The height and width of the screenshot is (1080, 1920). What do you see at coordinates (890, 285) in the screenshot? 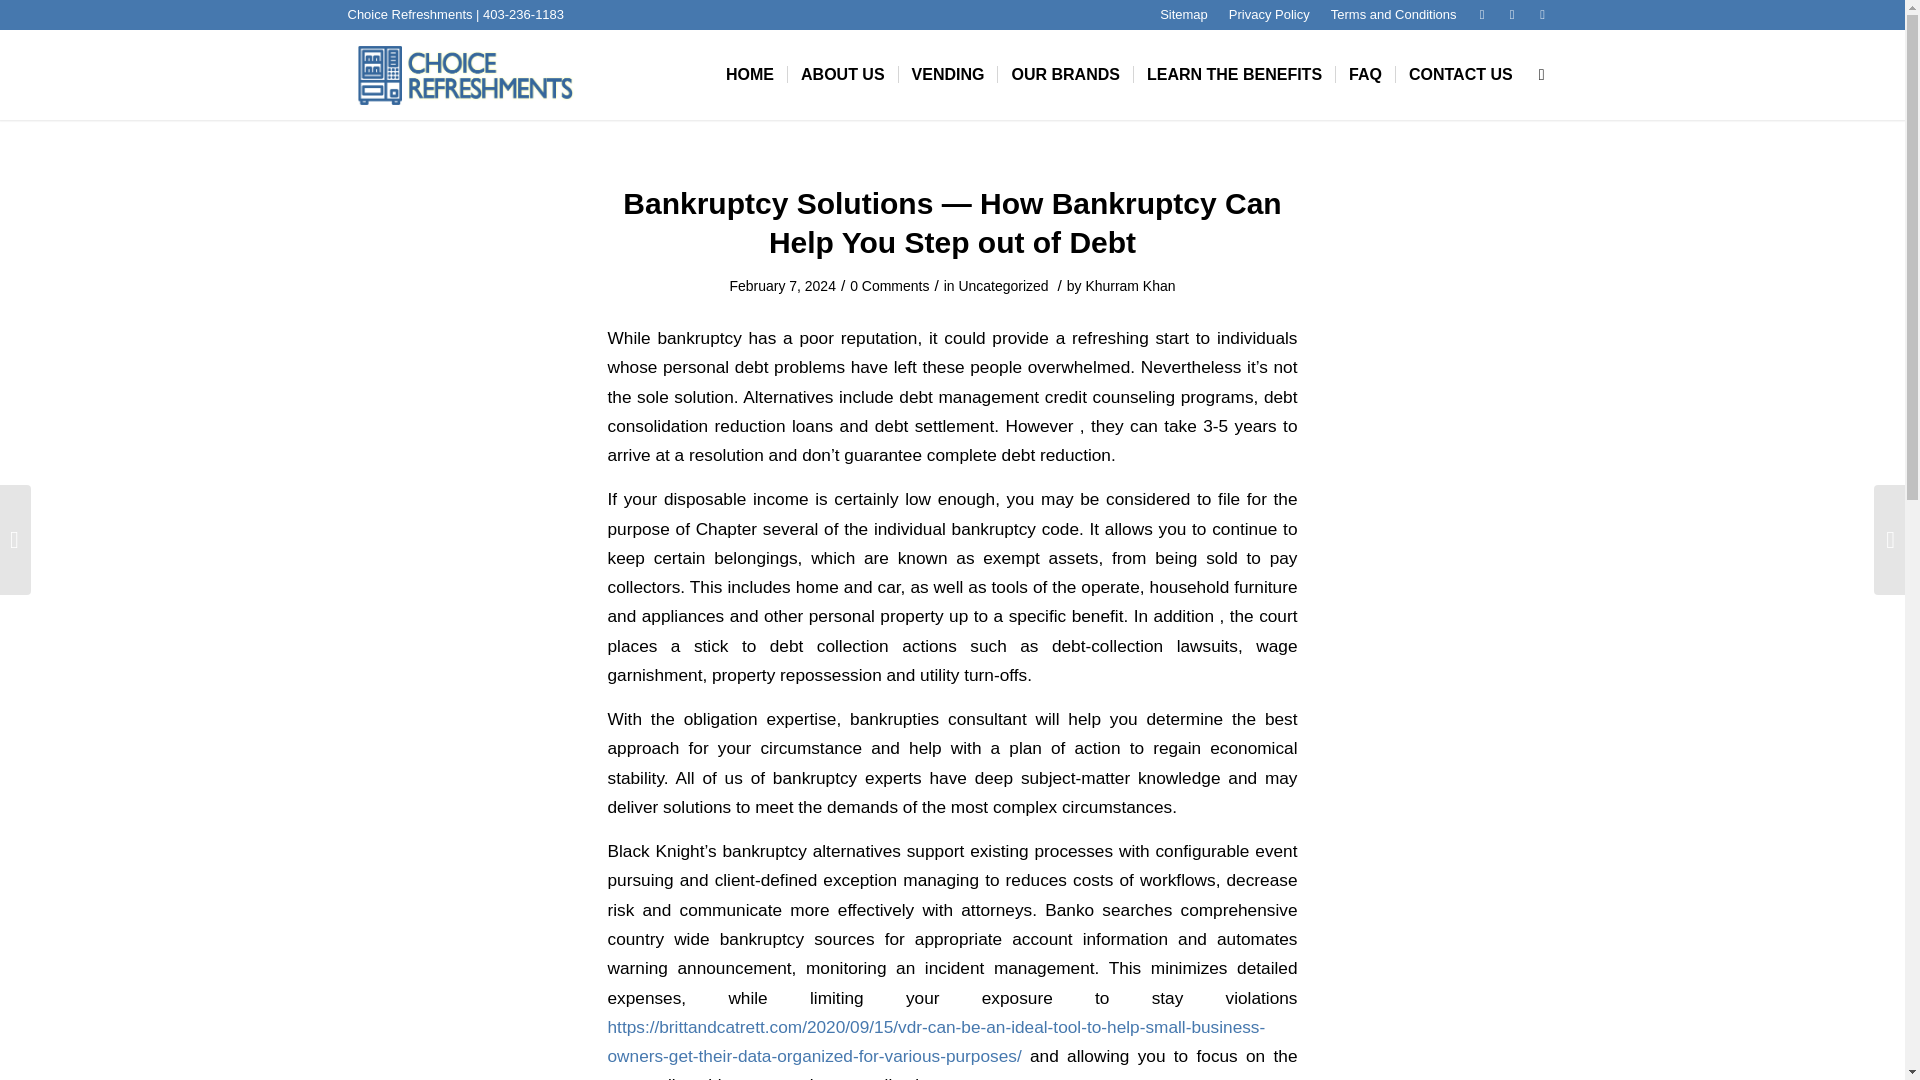
I see `0 Comments` at bounding box center [890, 285].